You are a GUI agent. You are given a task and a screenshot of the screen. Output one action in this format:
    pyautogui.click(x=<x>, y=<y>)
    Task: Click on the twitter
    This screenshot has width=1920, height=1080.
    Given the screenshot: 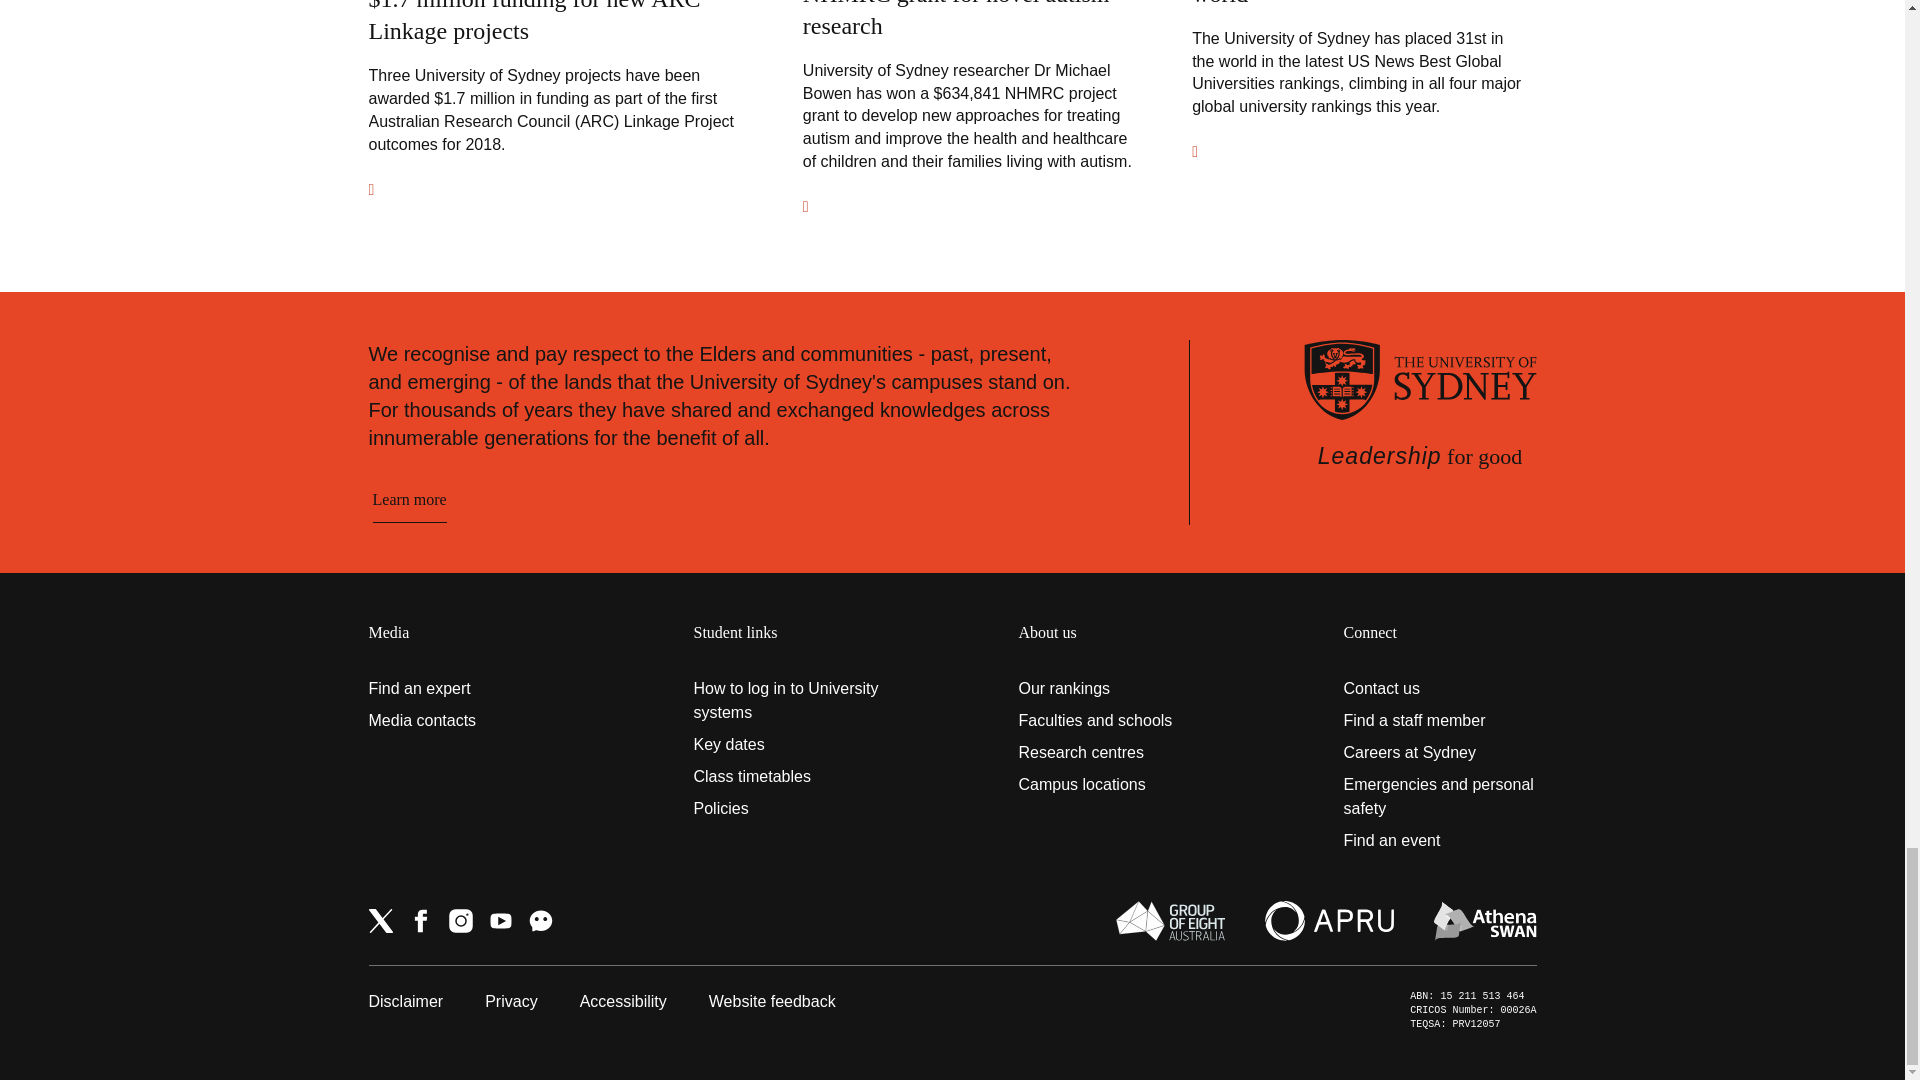 What is the action you would take?
    pyautogui.click(x=380, y=921)
    